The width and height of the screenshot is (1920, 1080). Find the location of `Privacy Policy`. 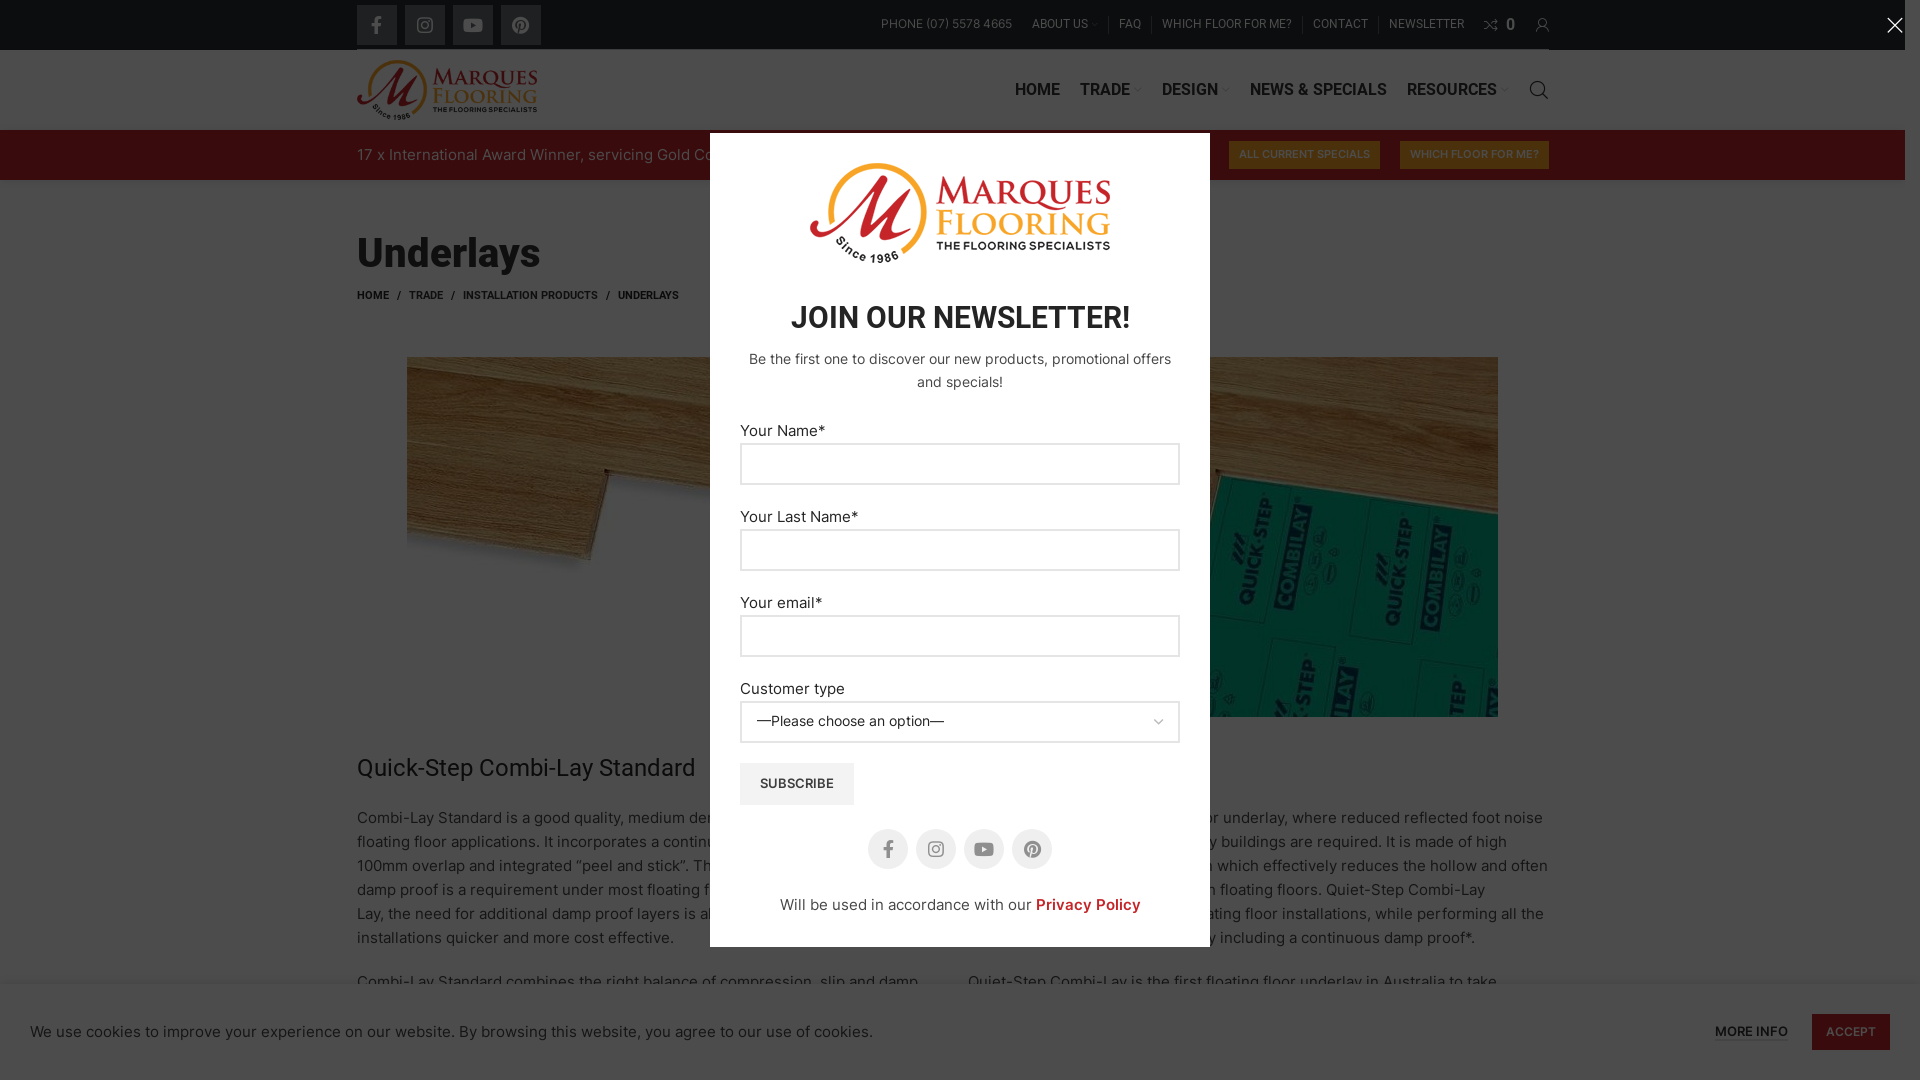

Privacy Policy is located at coordinates (1088, 904).